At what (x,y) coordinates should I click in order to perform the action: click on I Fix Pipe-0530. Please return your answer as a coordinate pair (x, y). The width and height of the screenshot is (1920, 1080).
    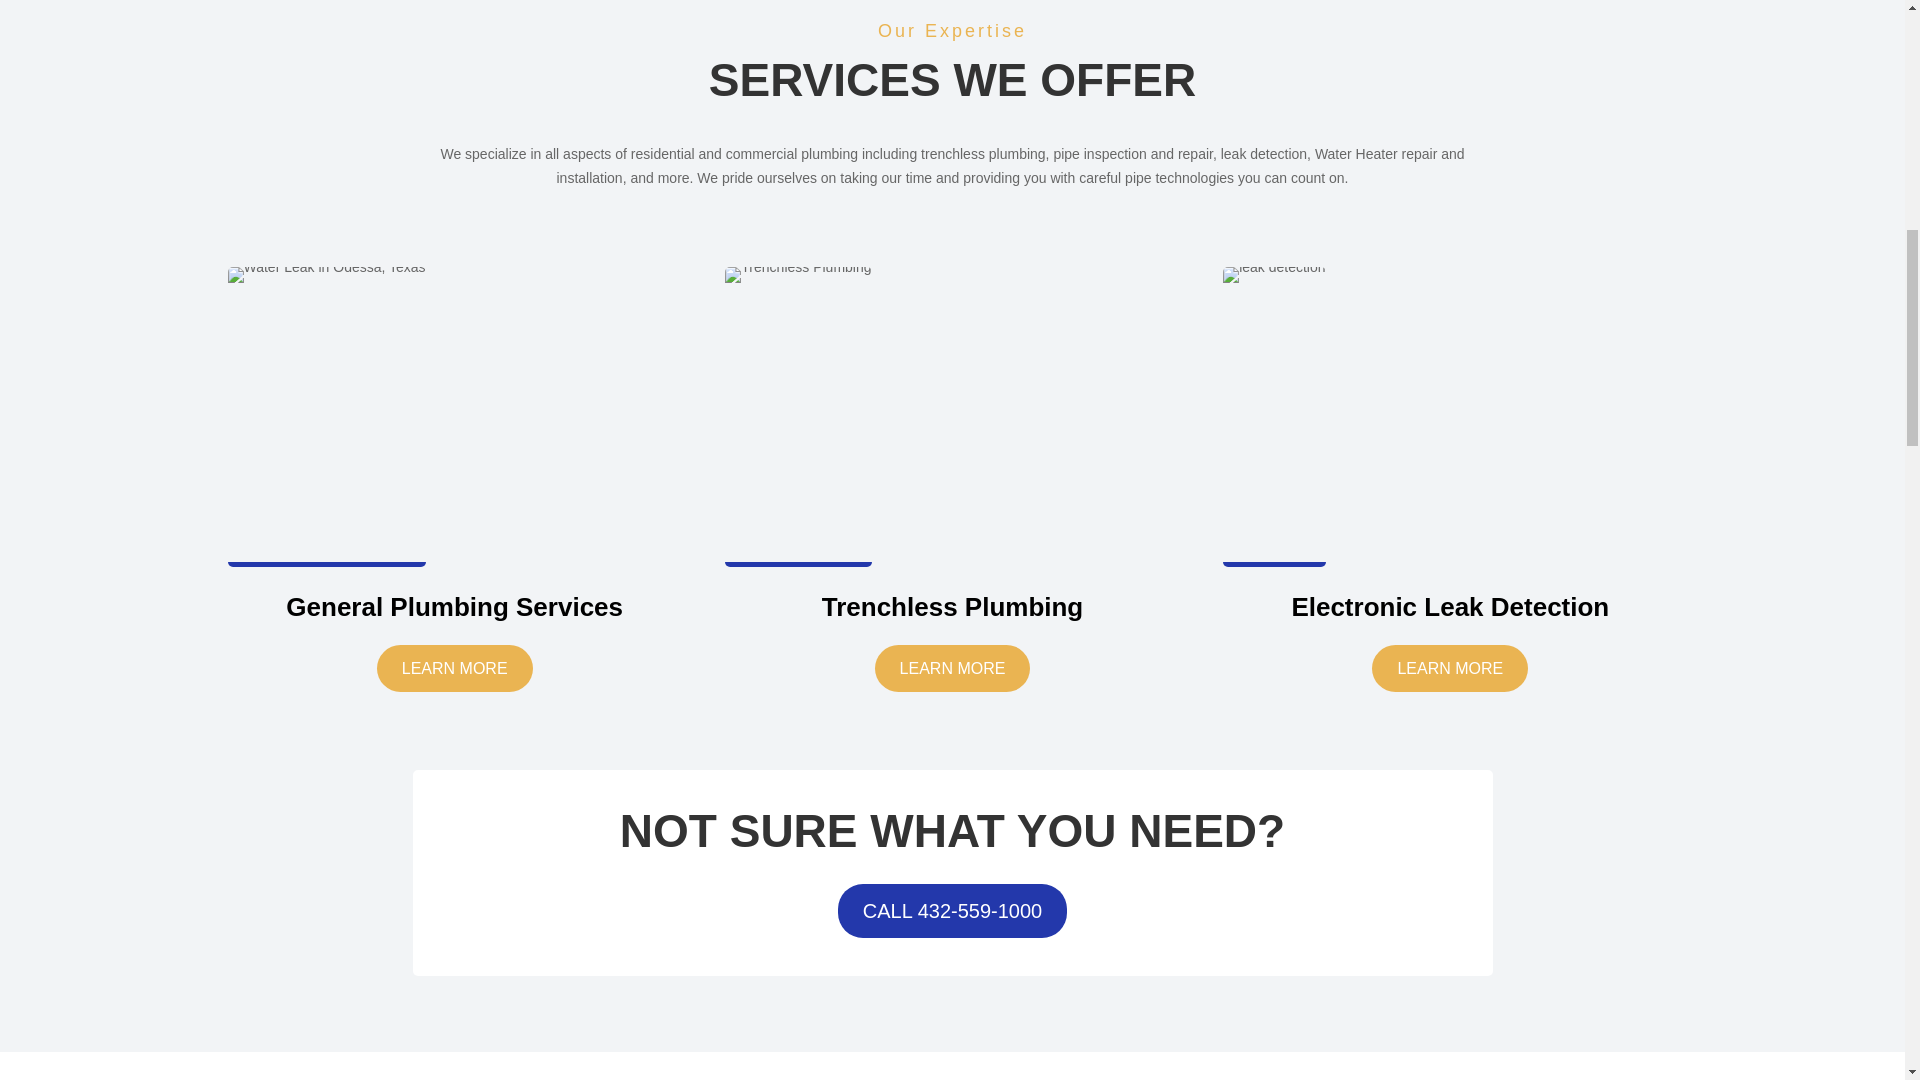
    Looking at the image, I should click on (1274, 274).